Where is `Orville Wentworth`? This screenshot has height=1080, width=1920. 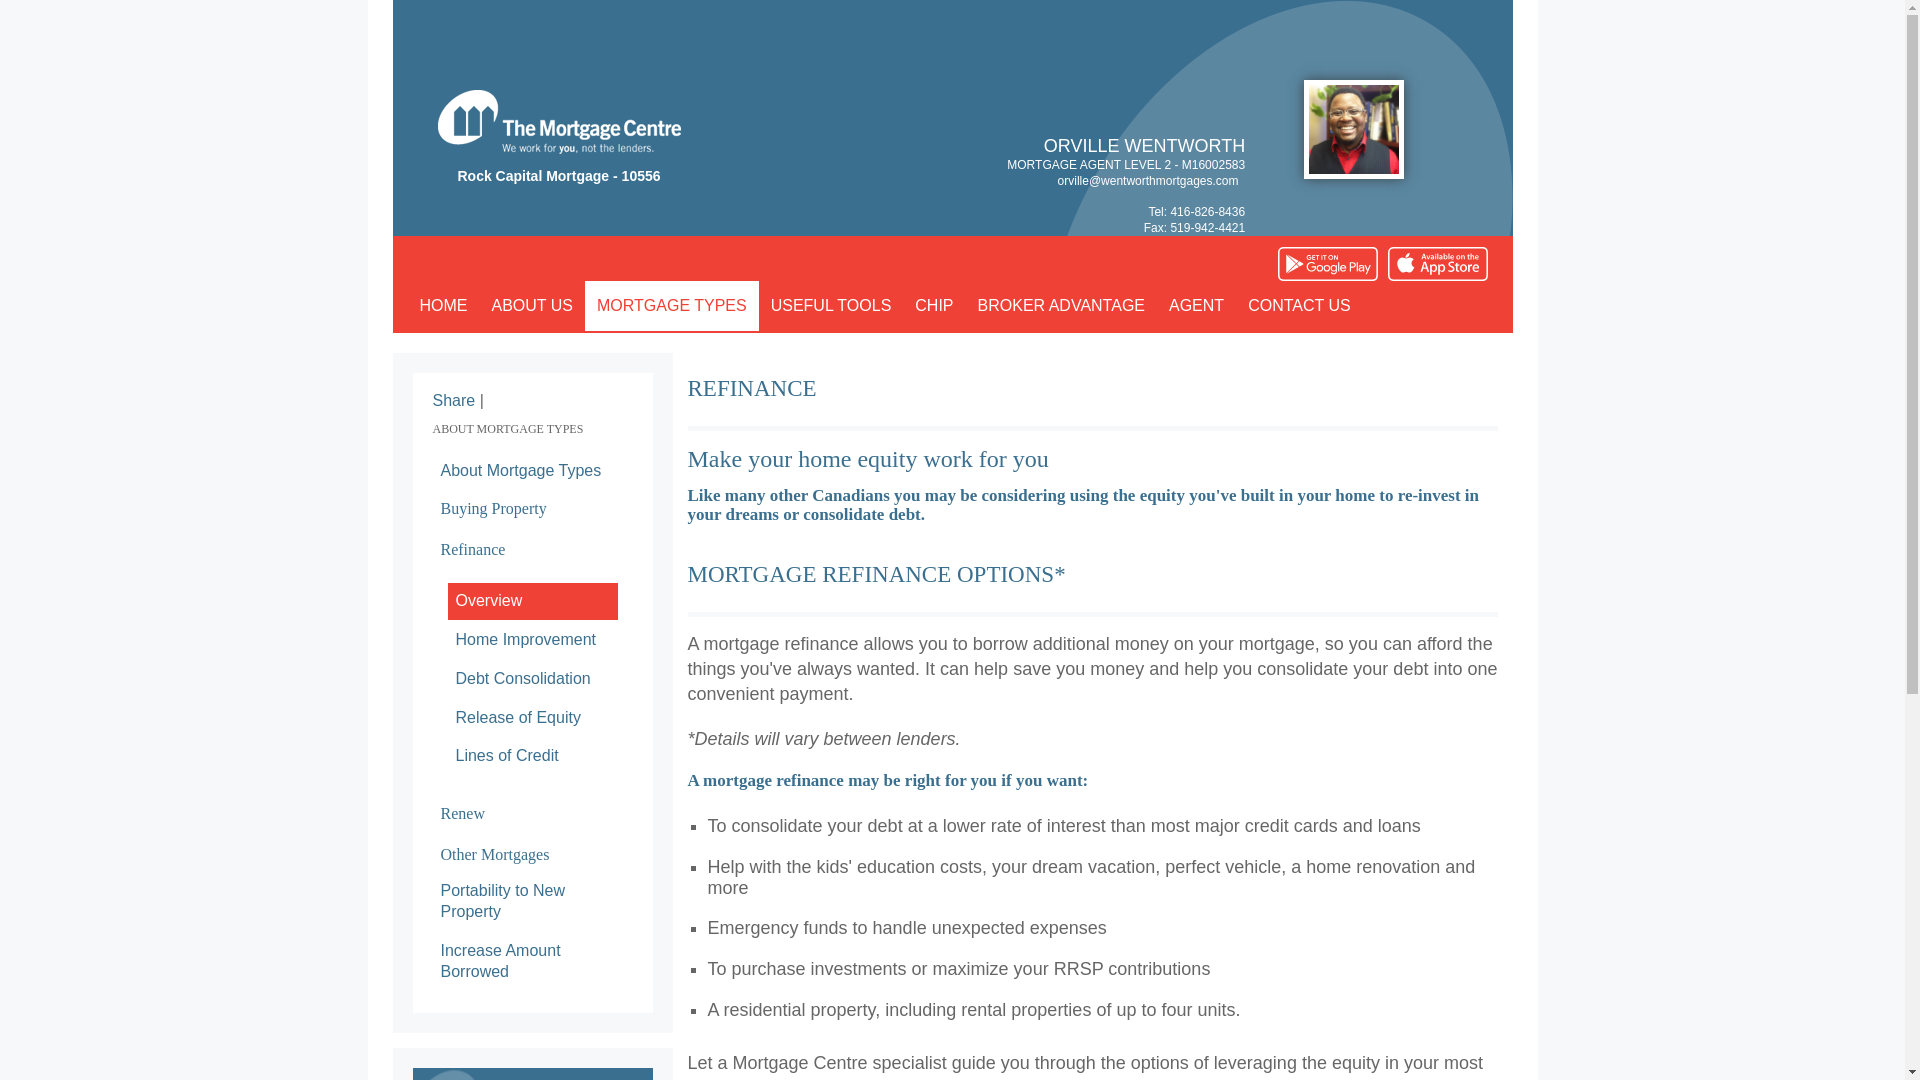 Orville Wentworth is located at coordinates (1353, 129).